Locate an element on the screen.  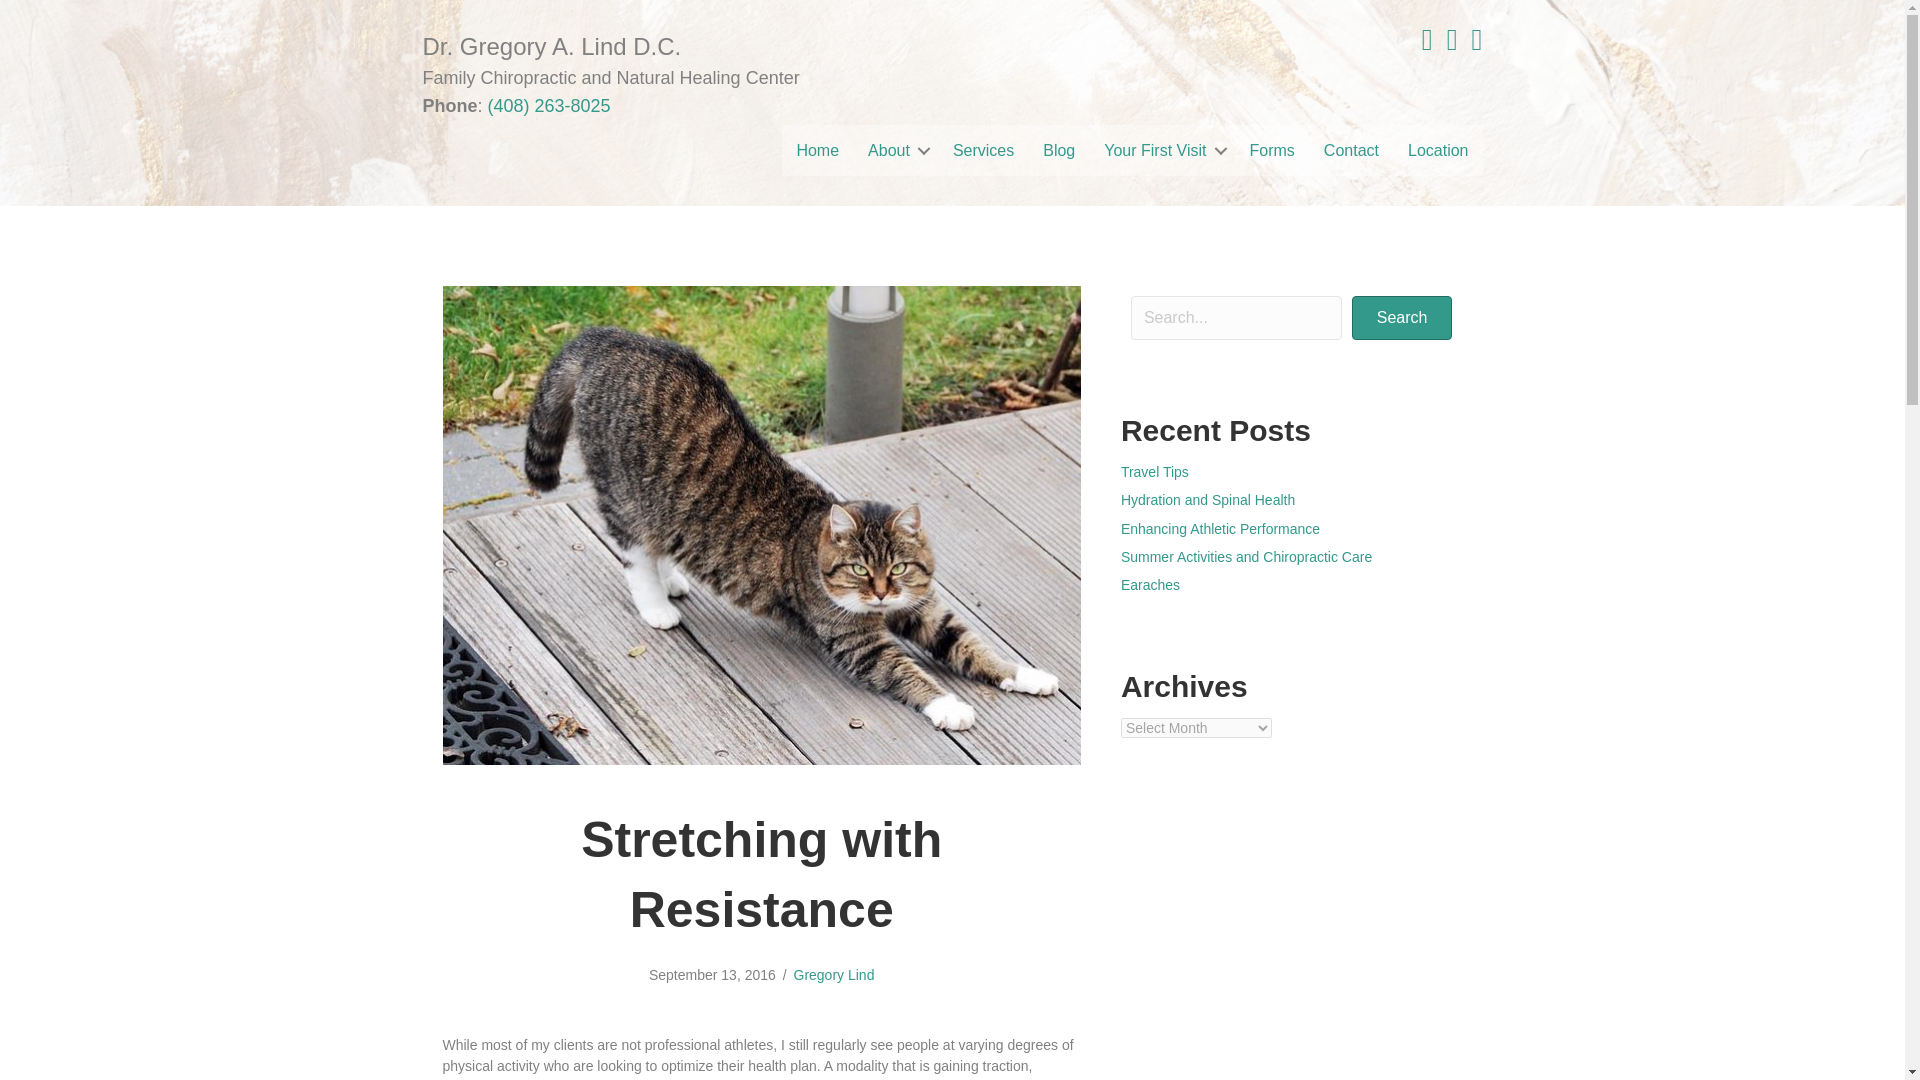
About is located at coordinates (896, 150).